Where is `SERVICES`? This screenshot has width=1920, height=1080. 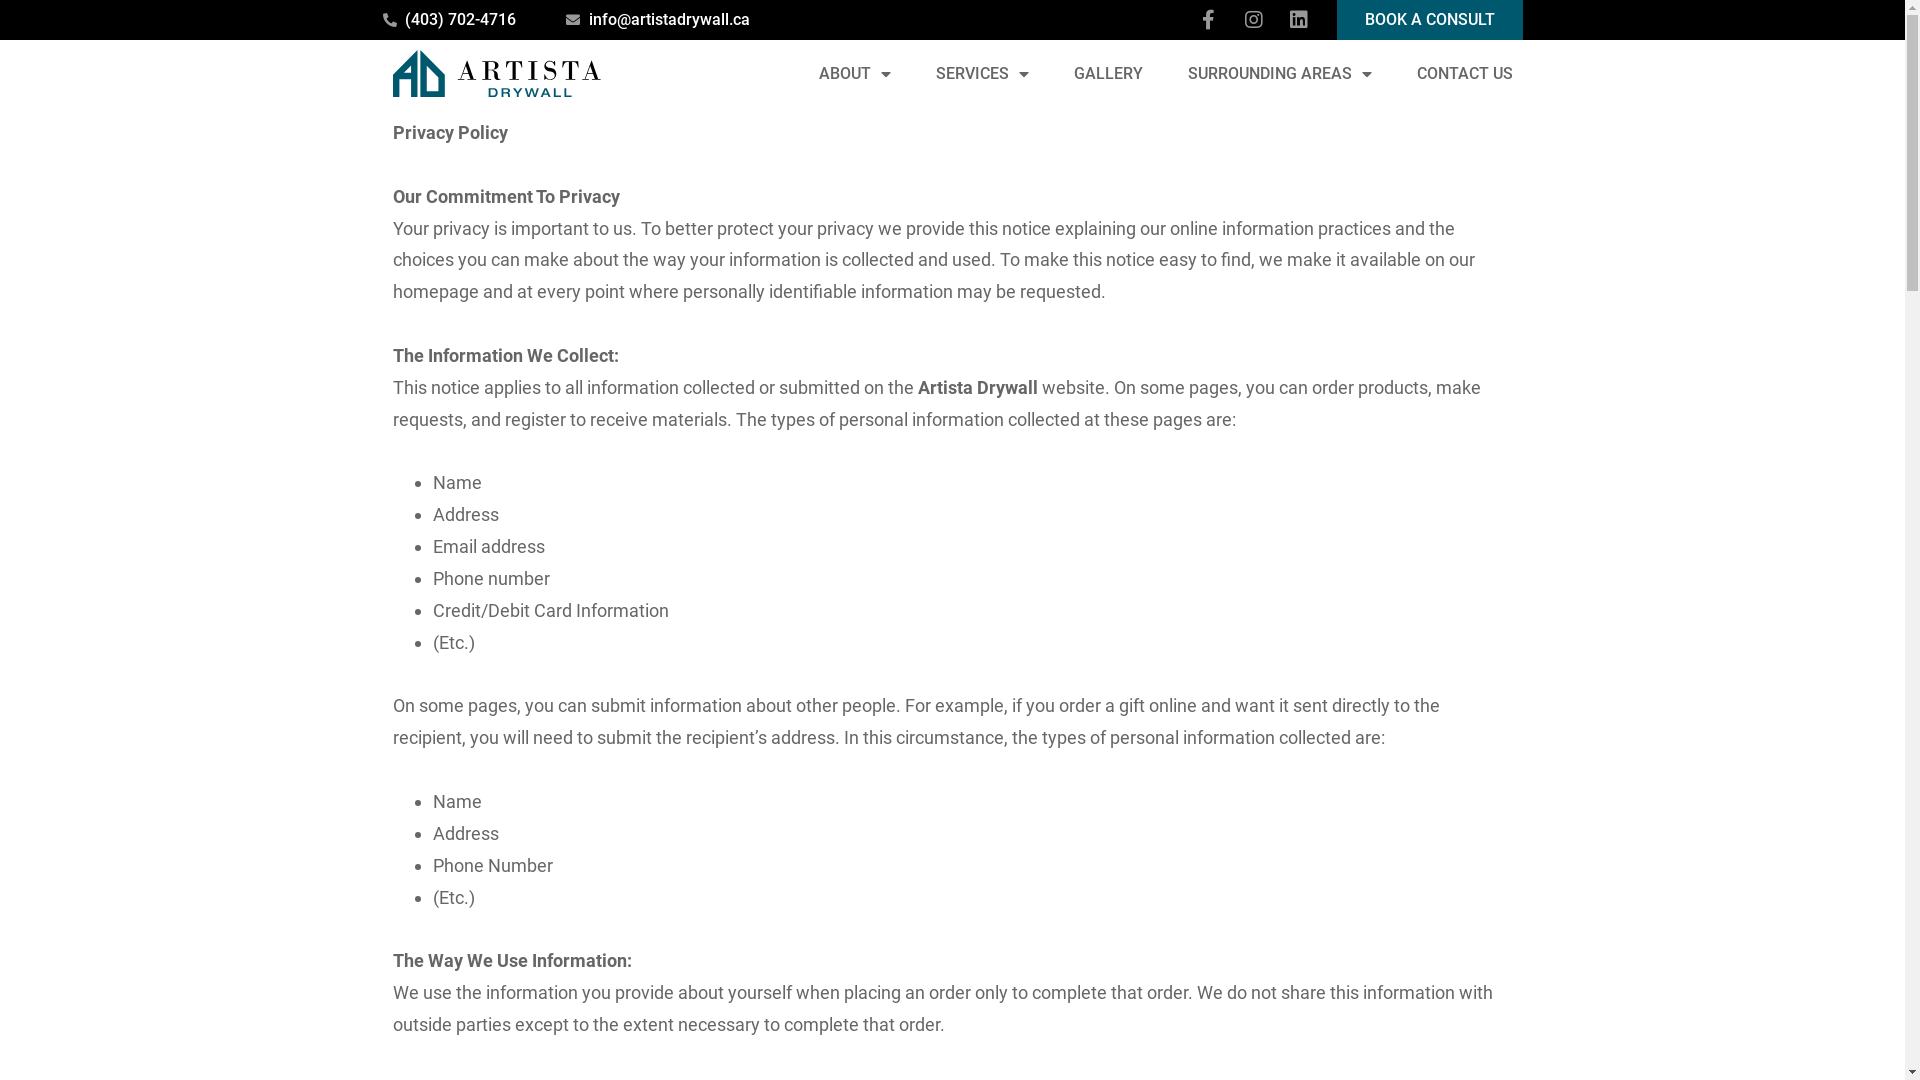 SERVICES is located at coordinates (982, 74).